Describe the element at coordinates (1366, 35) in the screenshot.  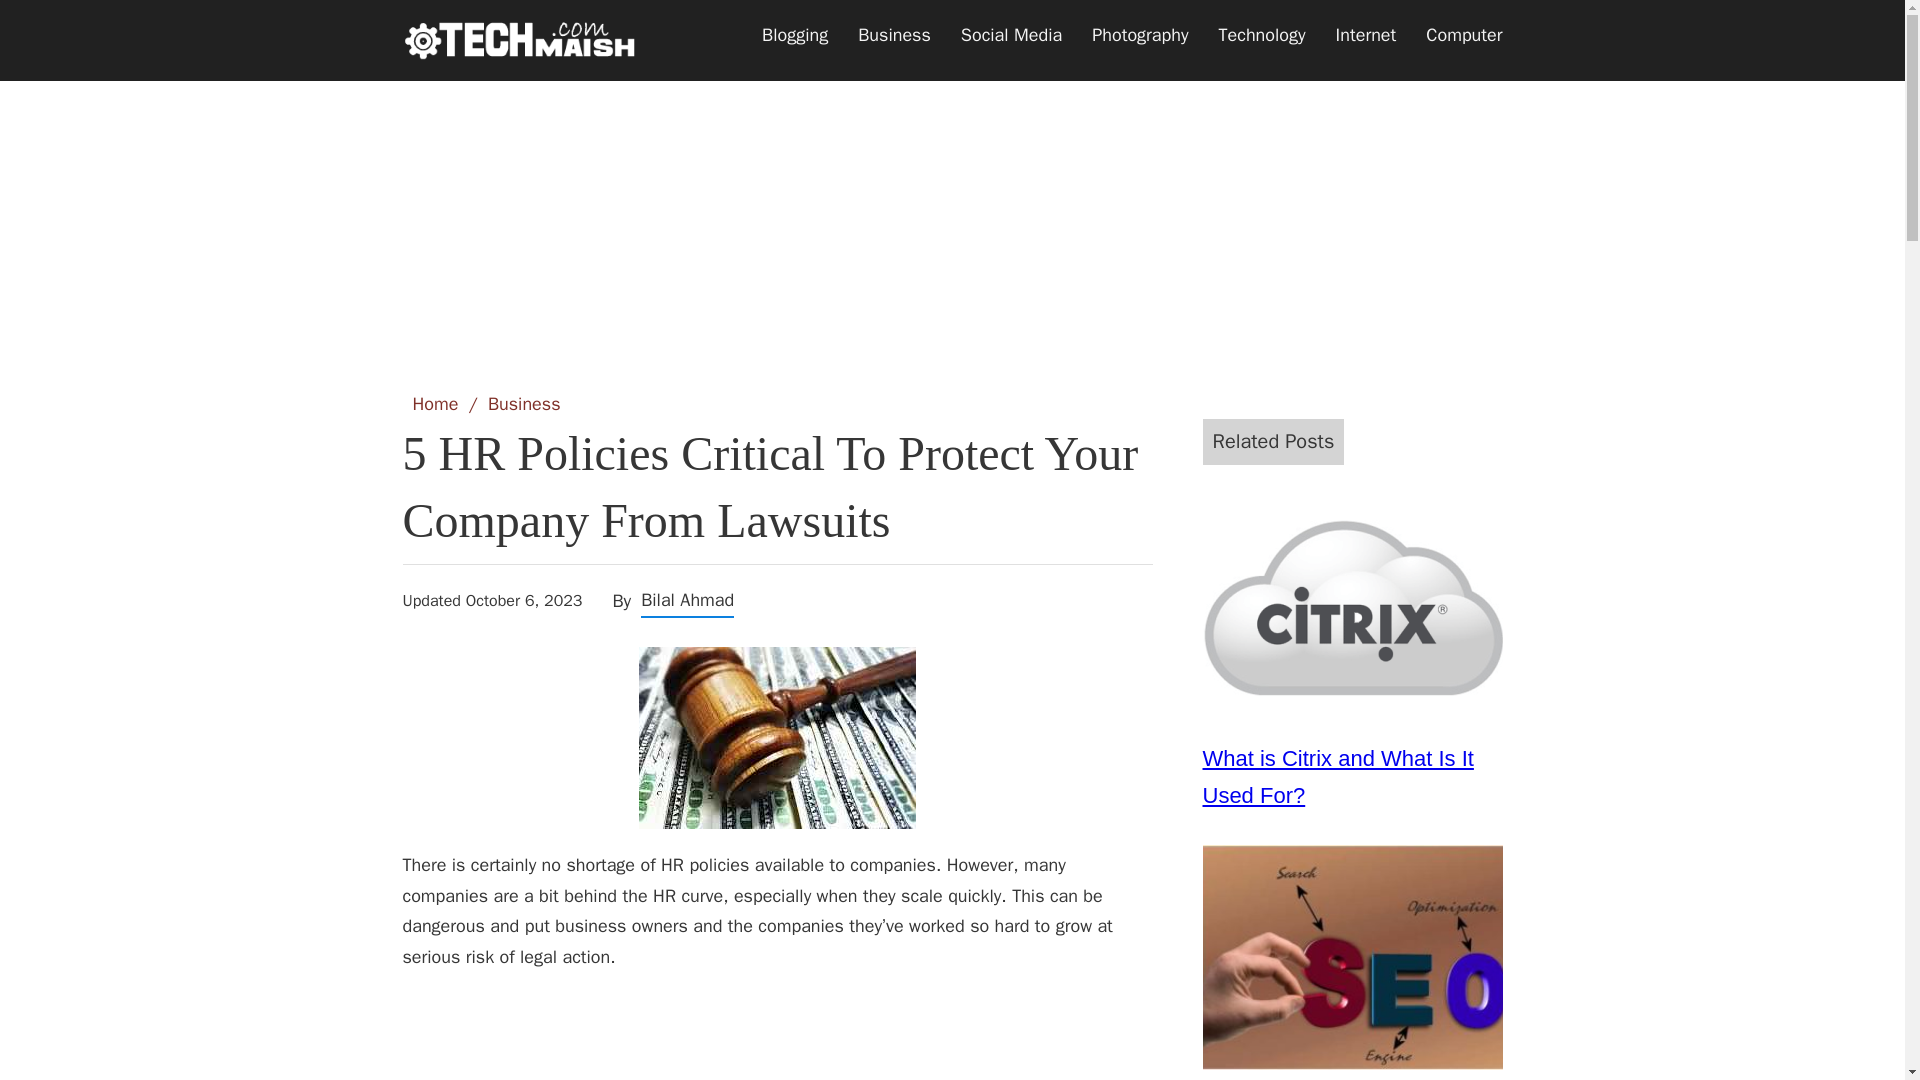
I see `Internet` at that location.